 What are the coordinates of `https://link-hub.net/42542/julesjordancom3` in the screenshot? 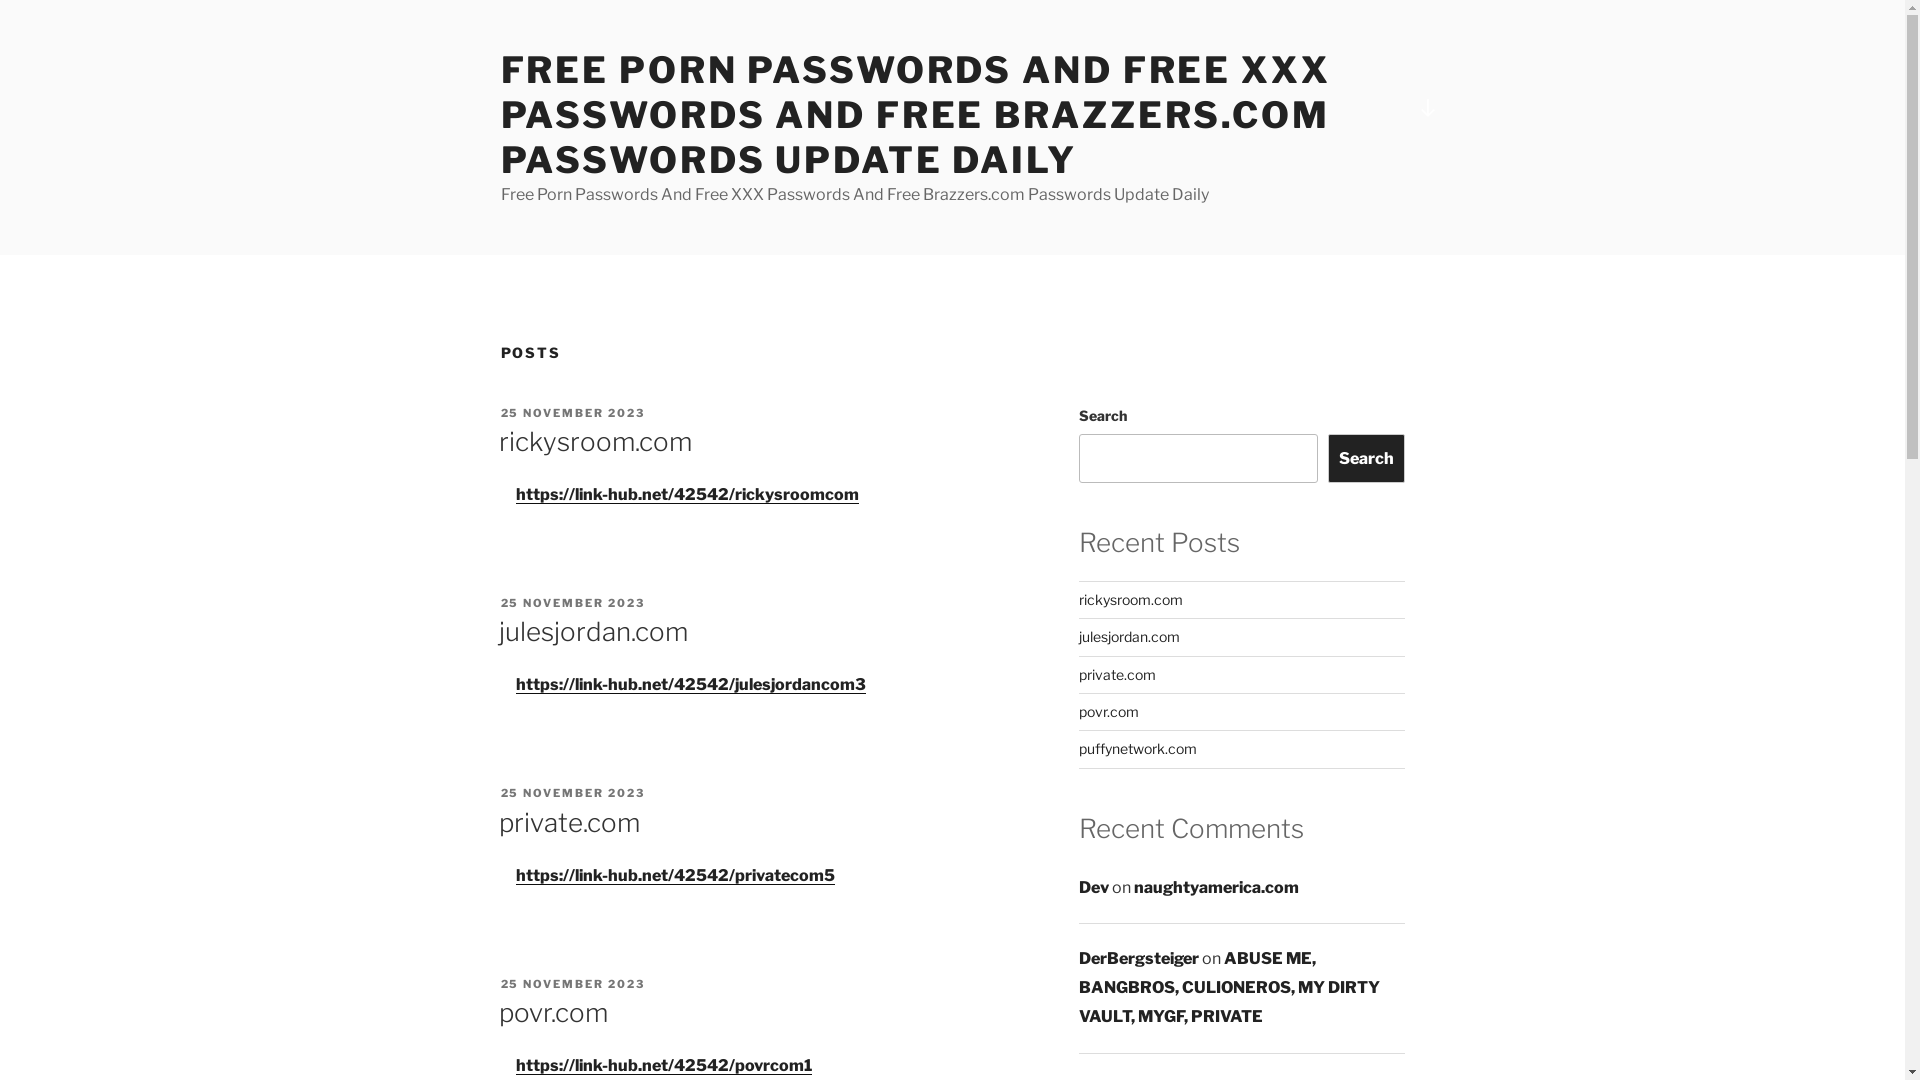 It's located at (691, 684).